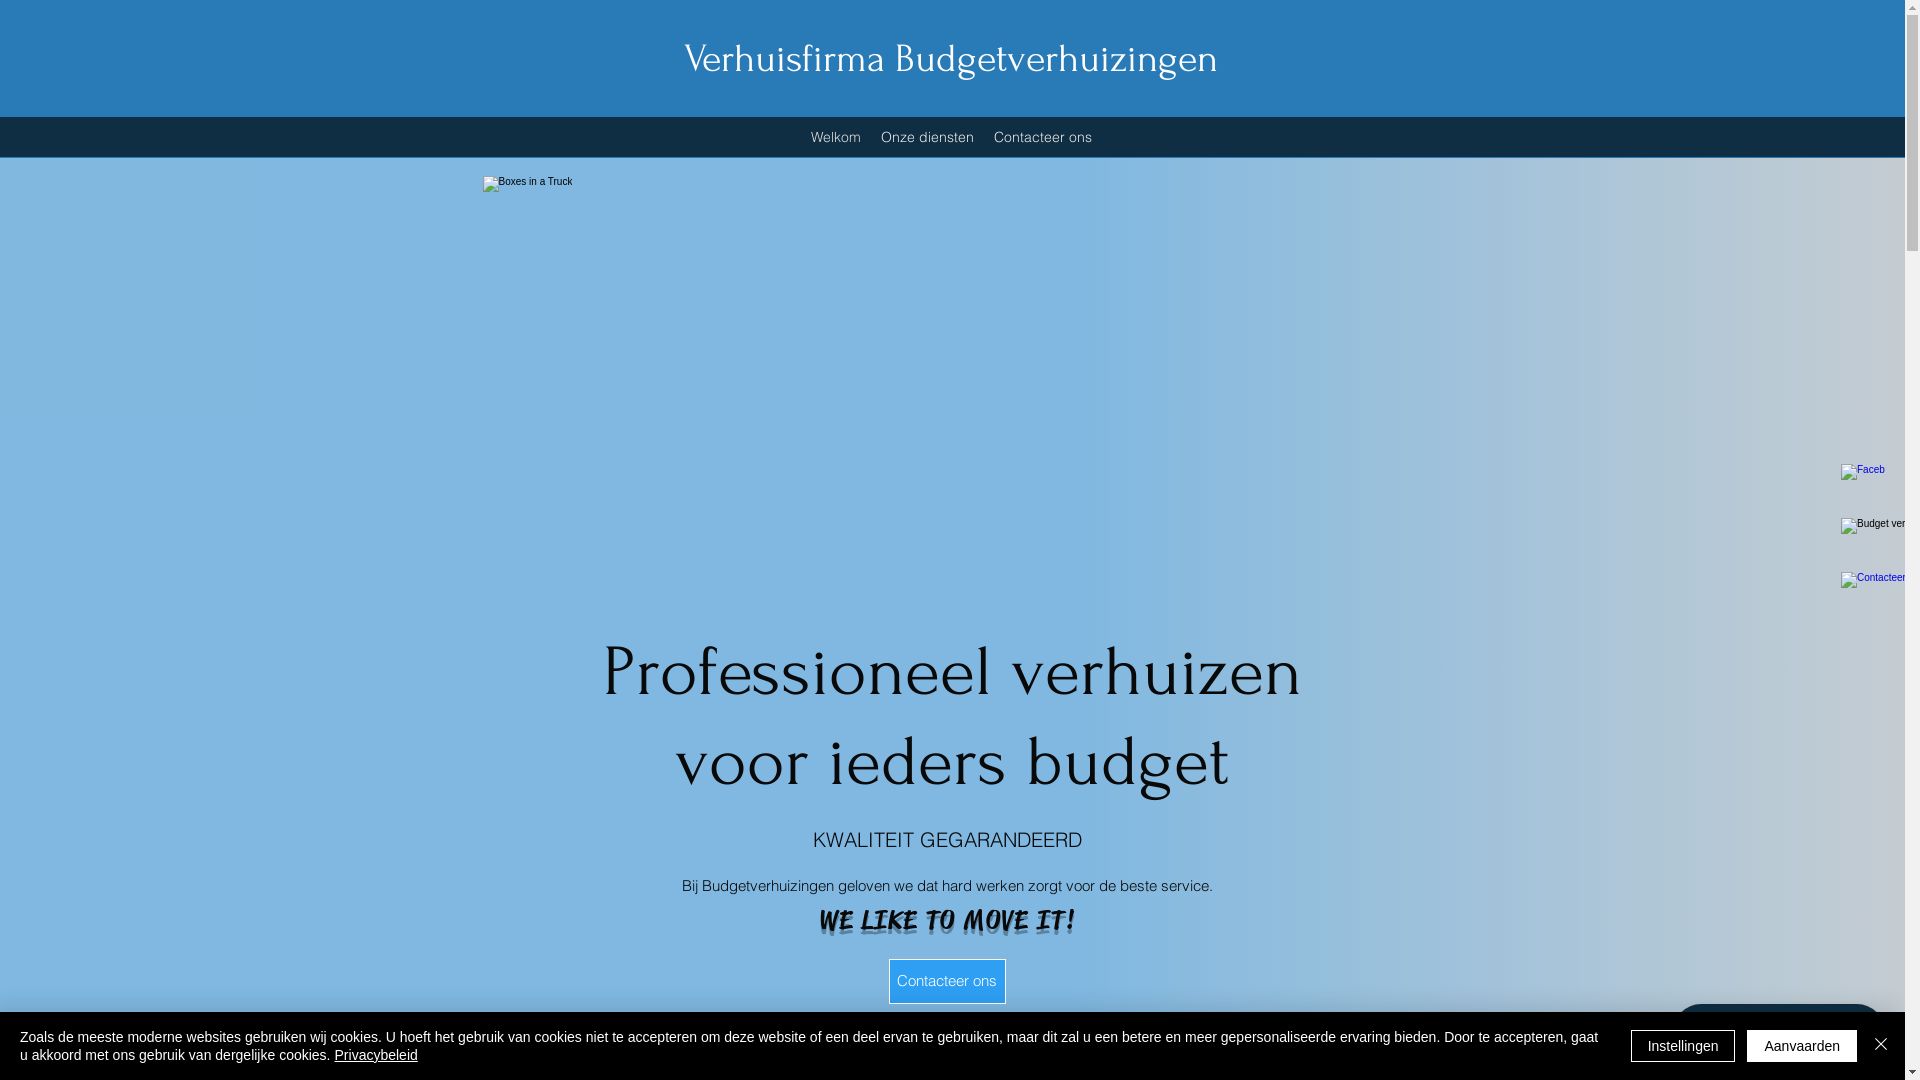  I want to click on Verhuisfirma Budgetverhuizingen, so click(951, 59).